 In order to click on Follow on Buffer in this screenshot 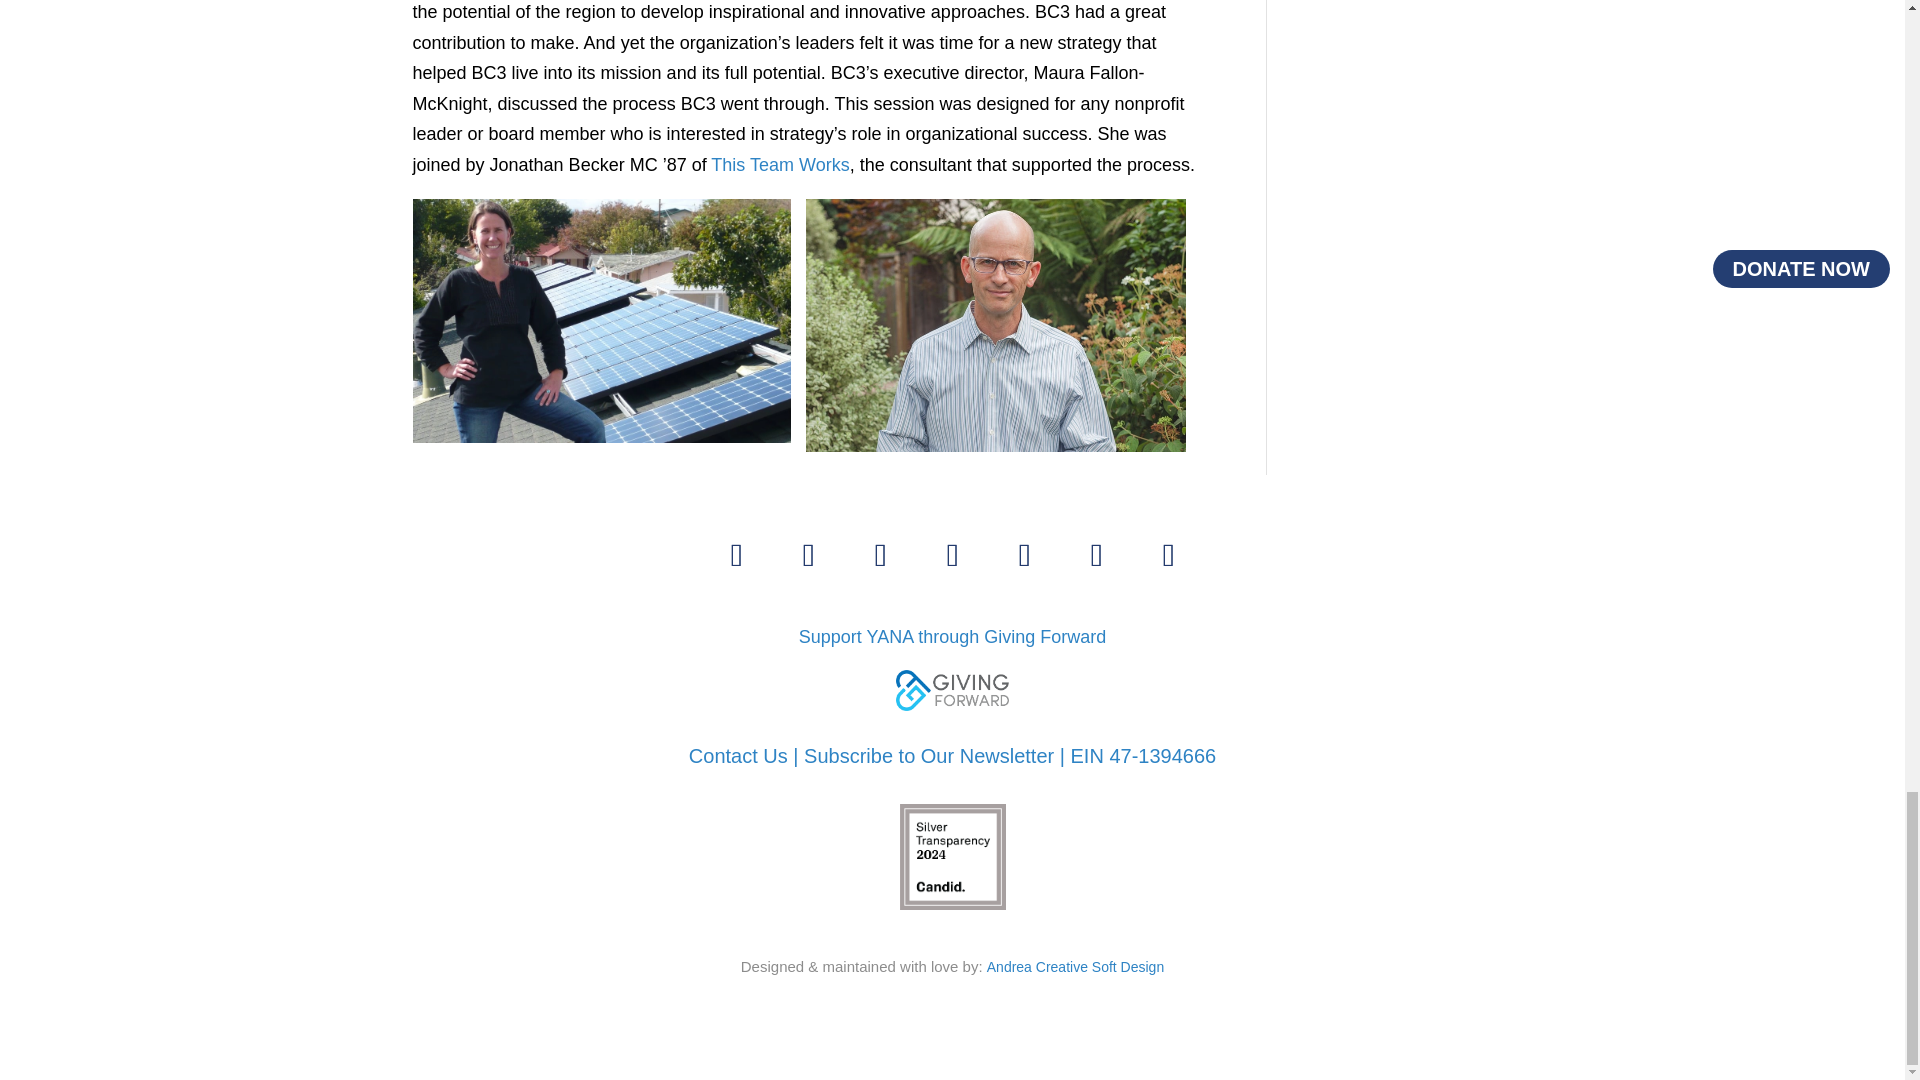, I will do `click(1096, 554)`.